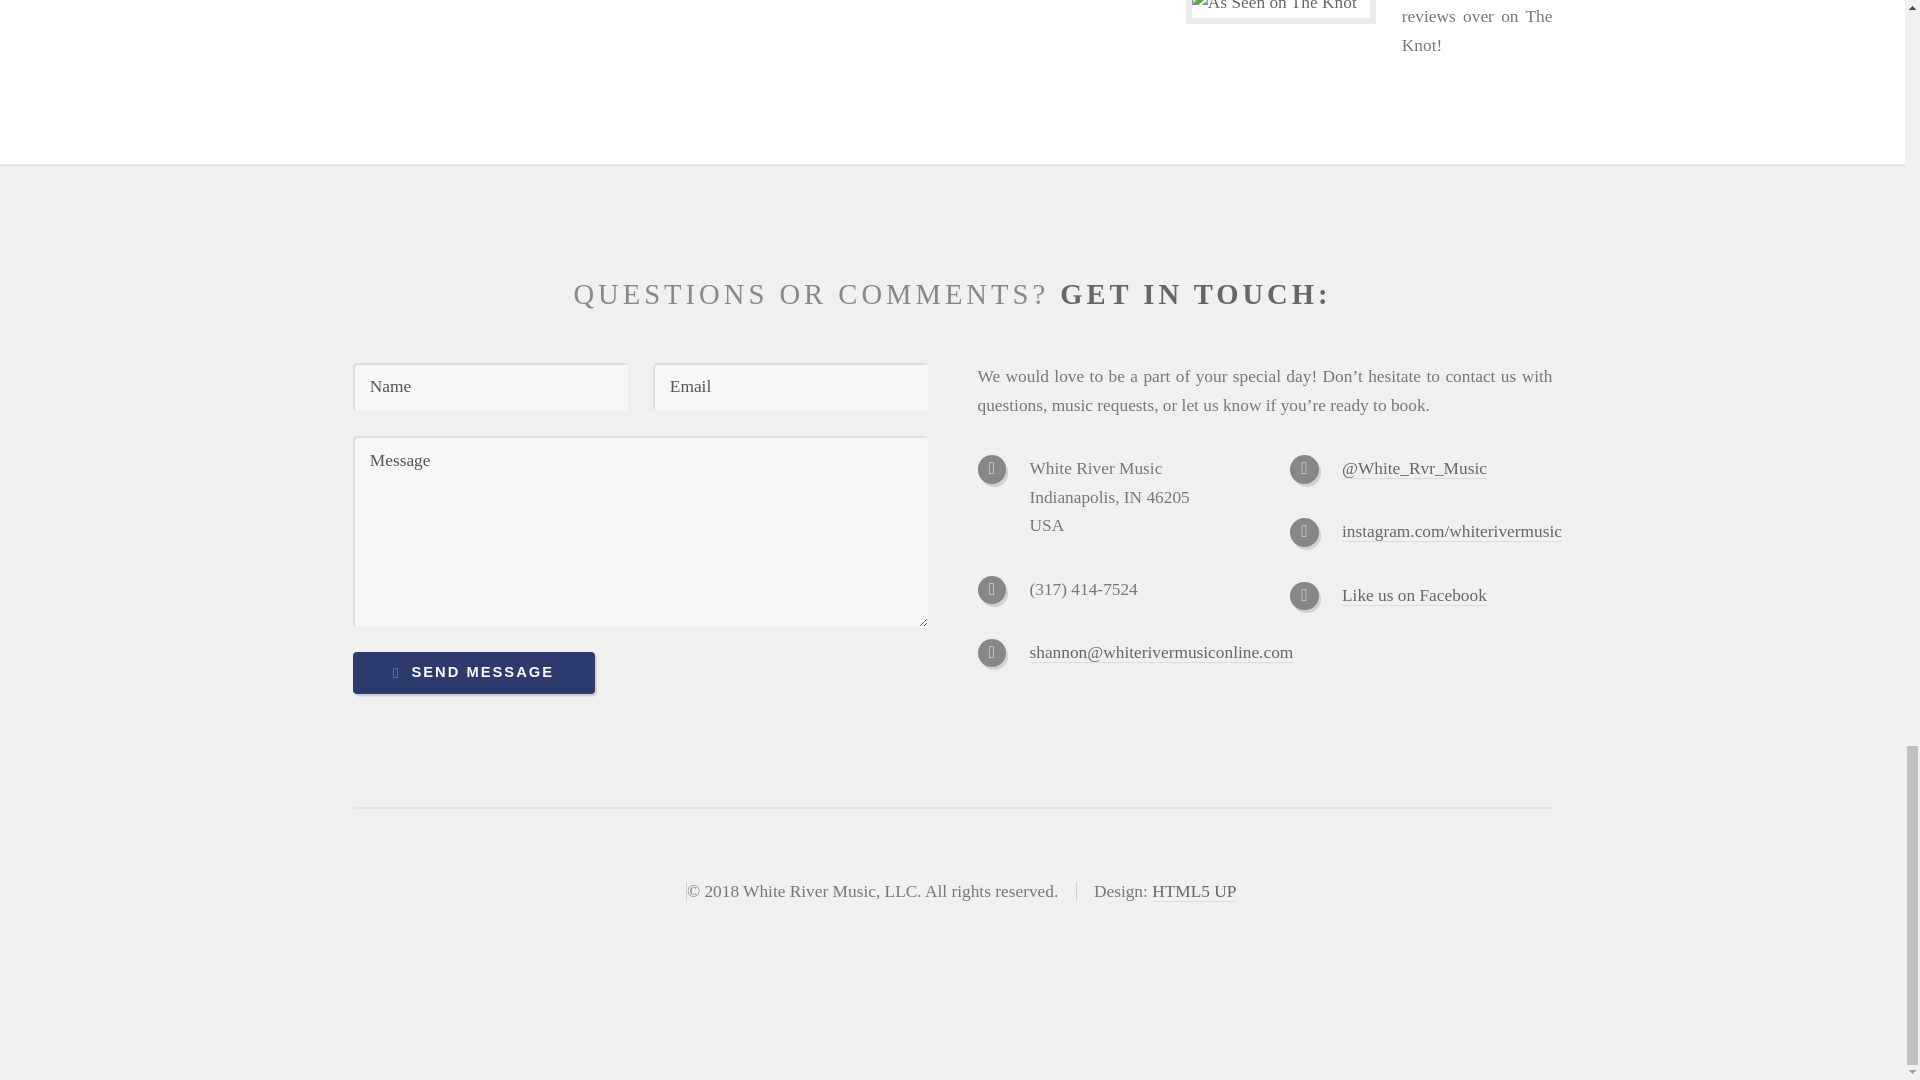 This screenshot has height=1080, width=1920. I want to click on Like us on Facebook, so click(1414, 596).